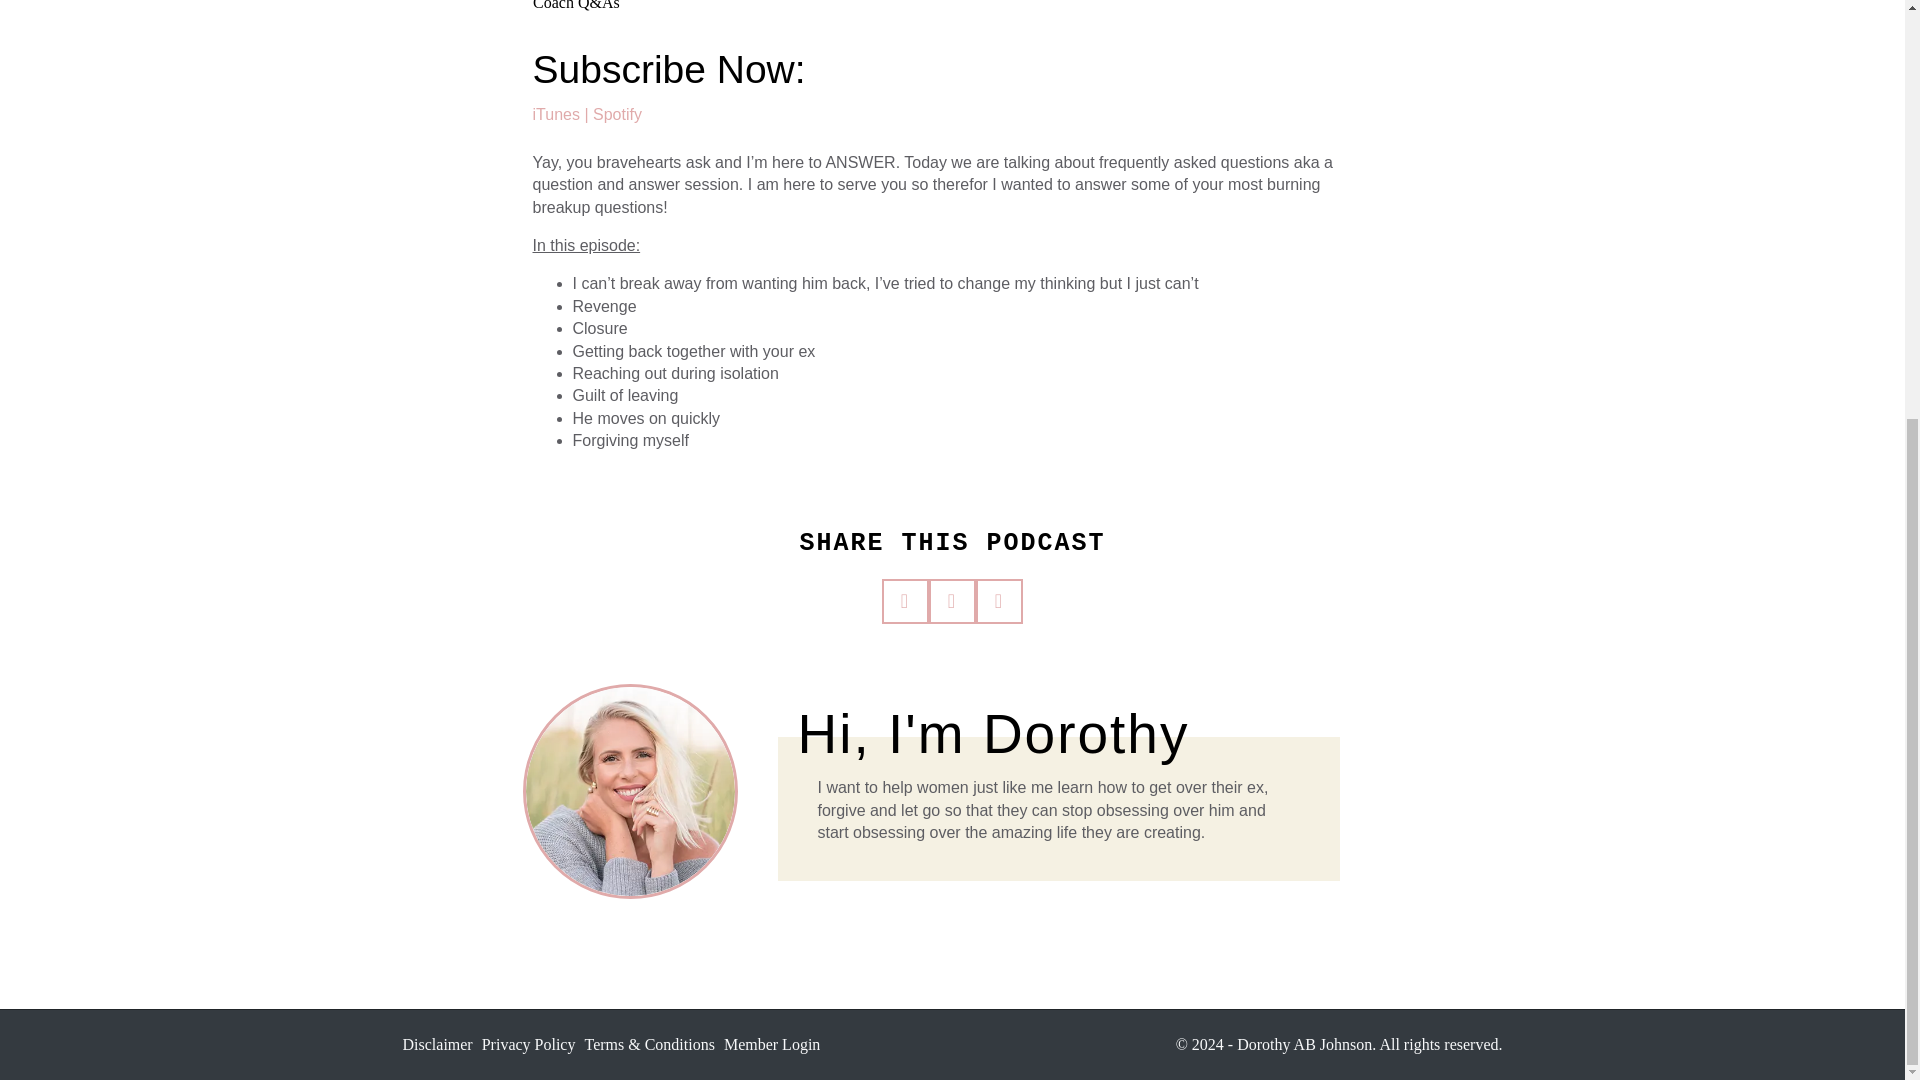 The height and width of the screenshot is (1080, 1920). I want to click on Disclaimer, so click(436, 1044).